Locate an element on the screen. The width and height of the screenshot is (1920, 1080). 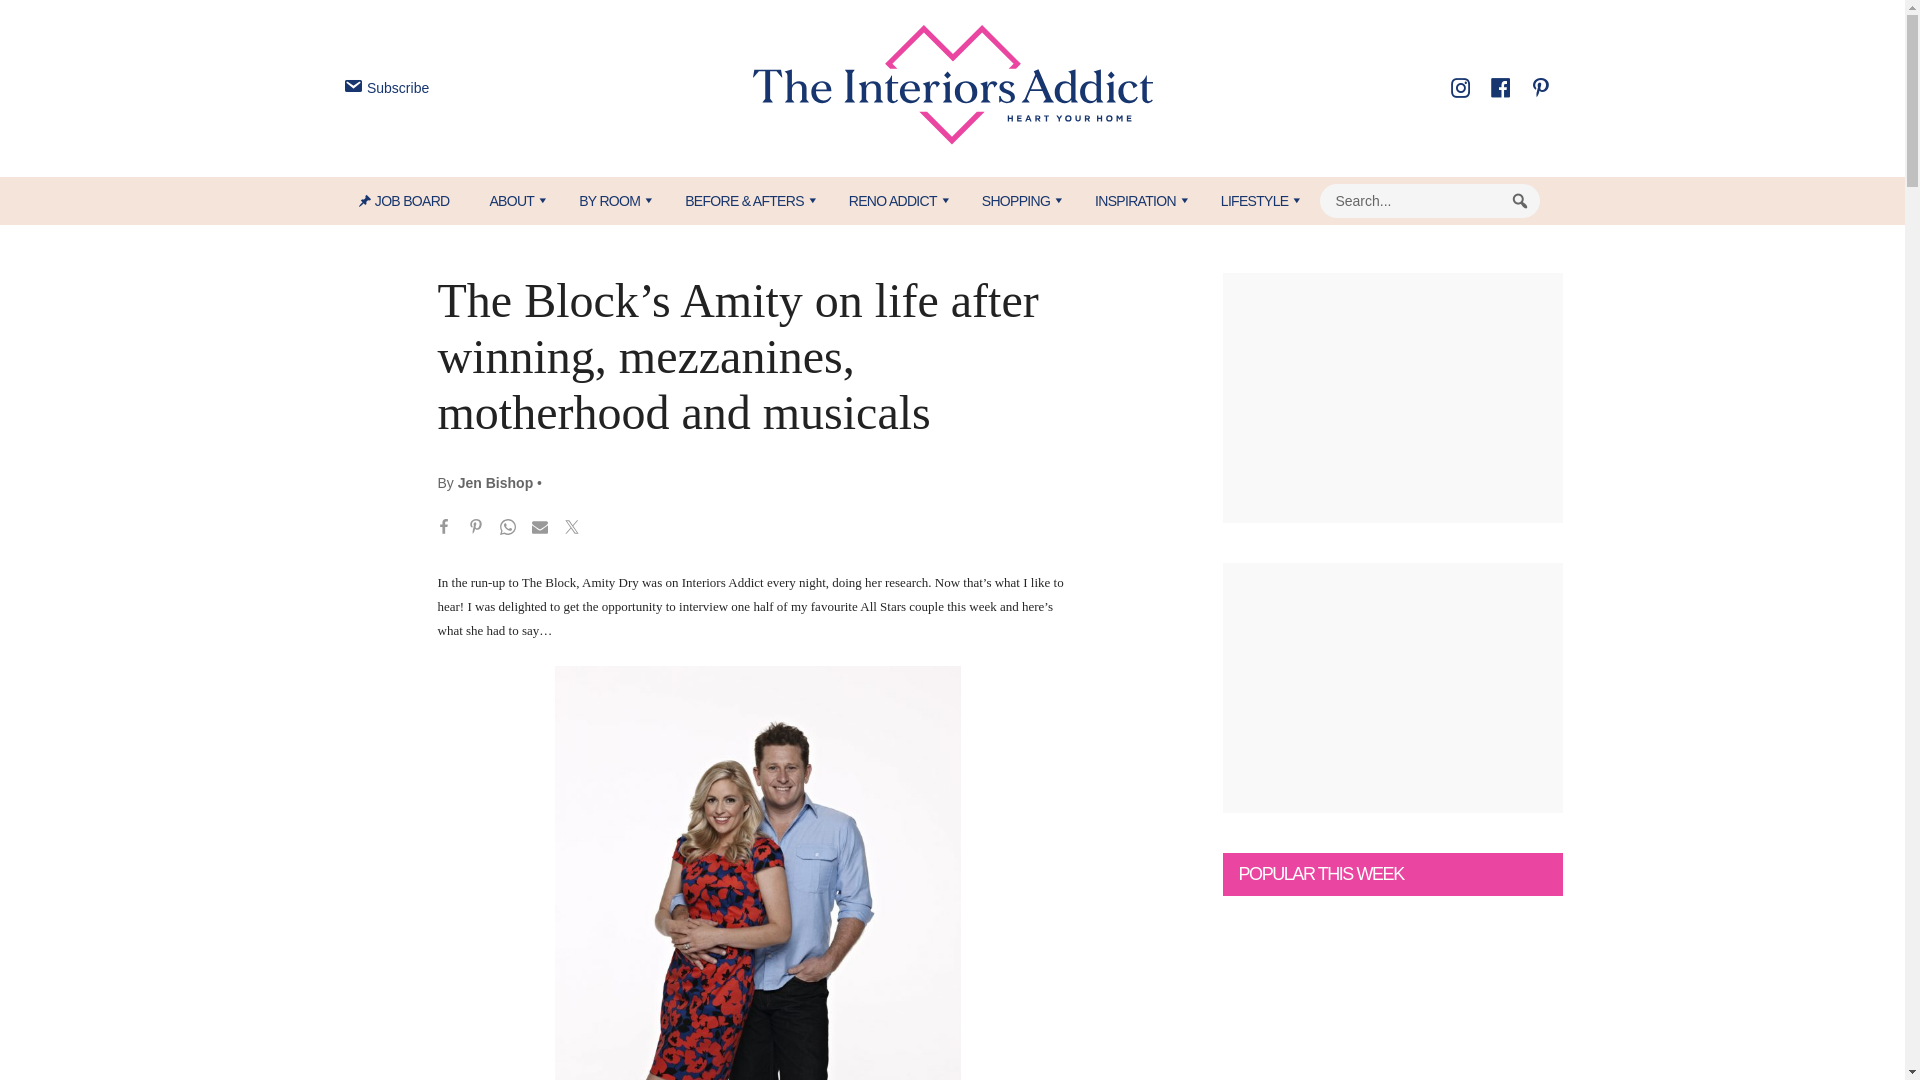
Share via Email is located at coordinates (540, 530).